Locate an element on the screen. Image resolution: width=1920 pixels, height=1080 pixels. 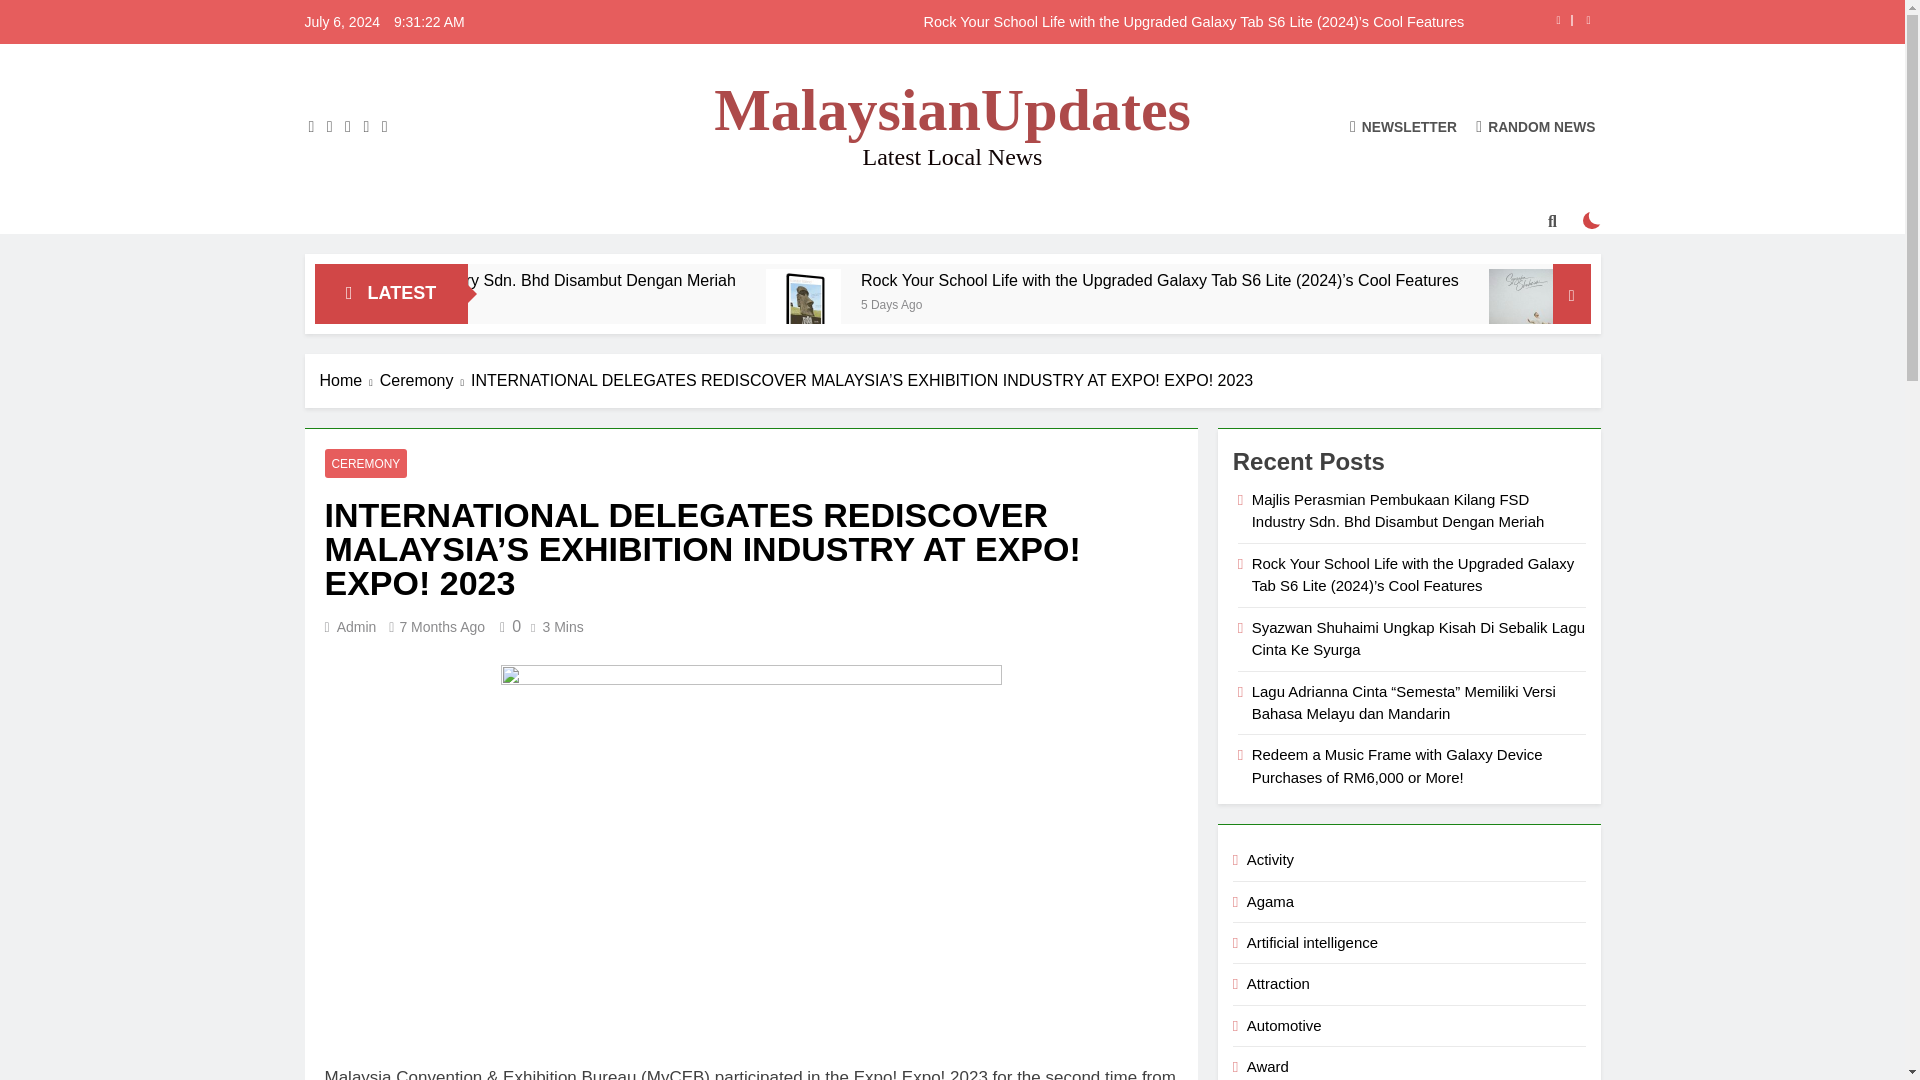
RANDOM NEWS is located at coordinates (1536, 126).